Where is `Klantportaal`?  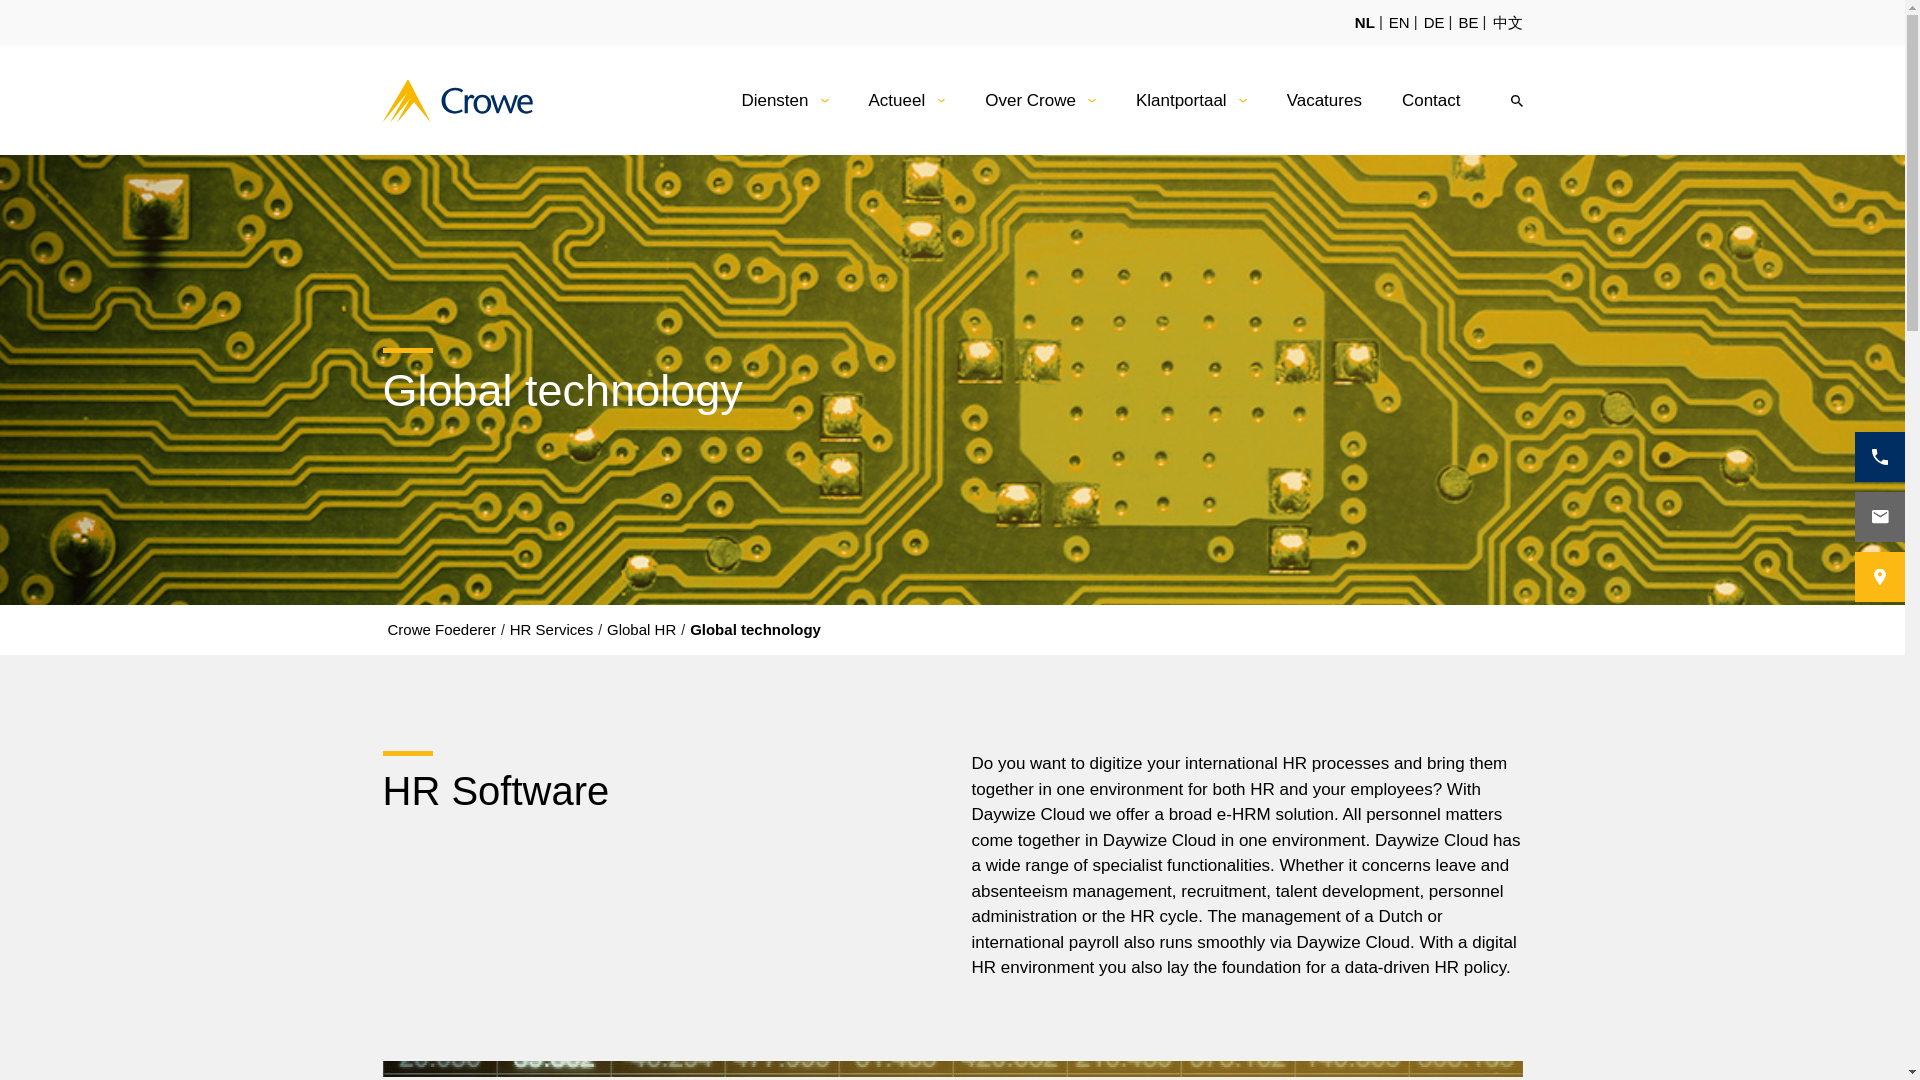
Klantportaal is located at coordinates (1181, 100).